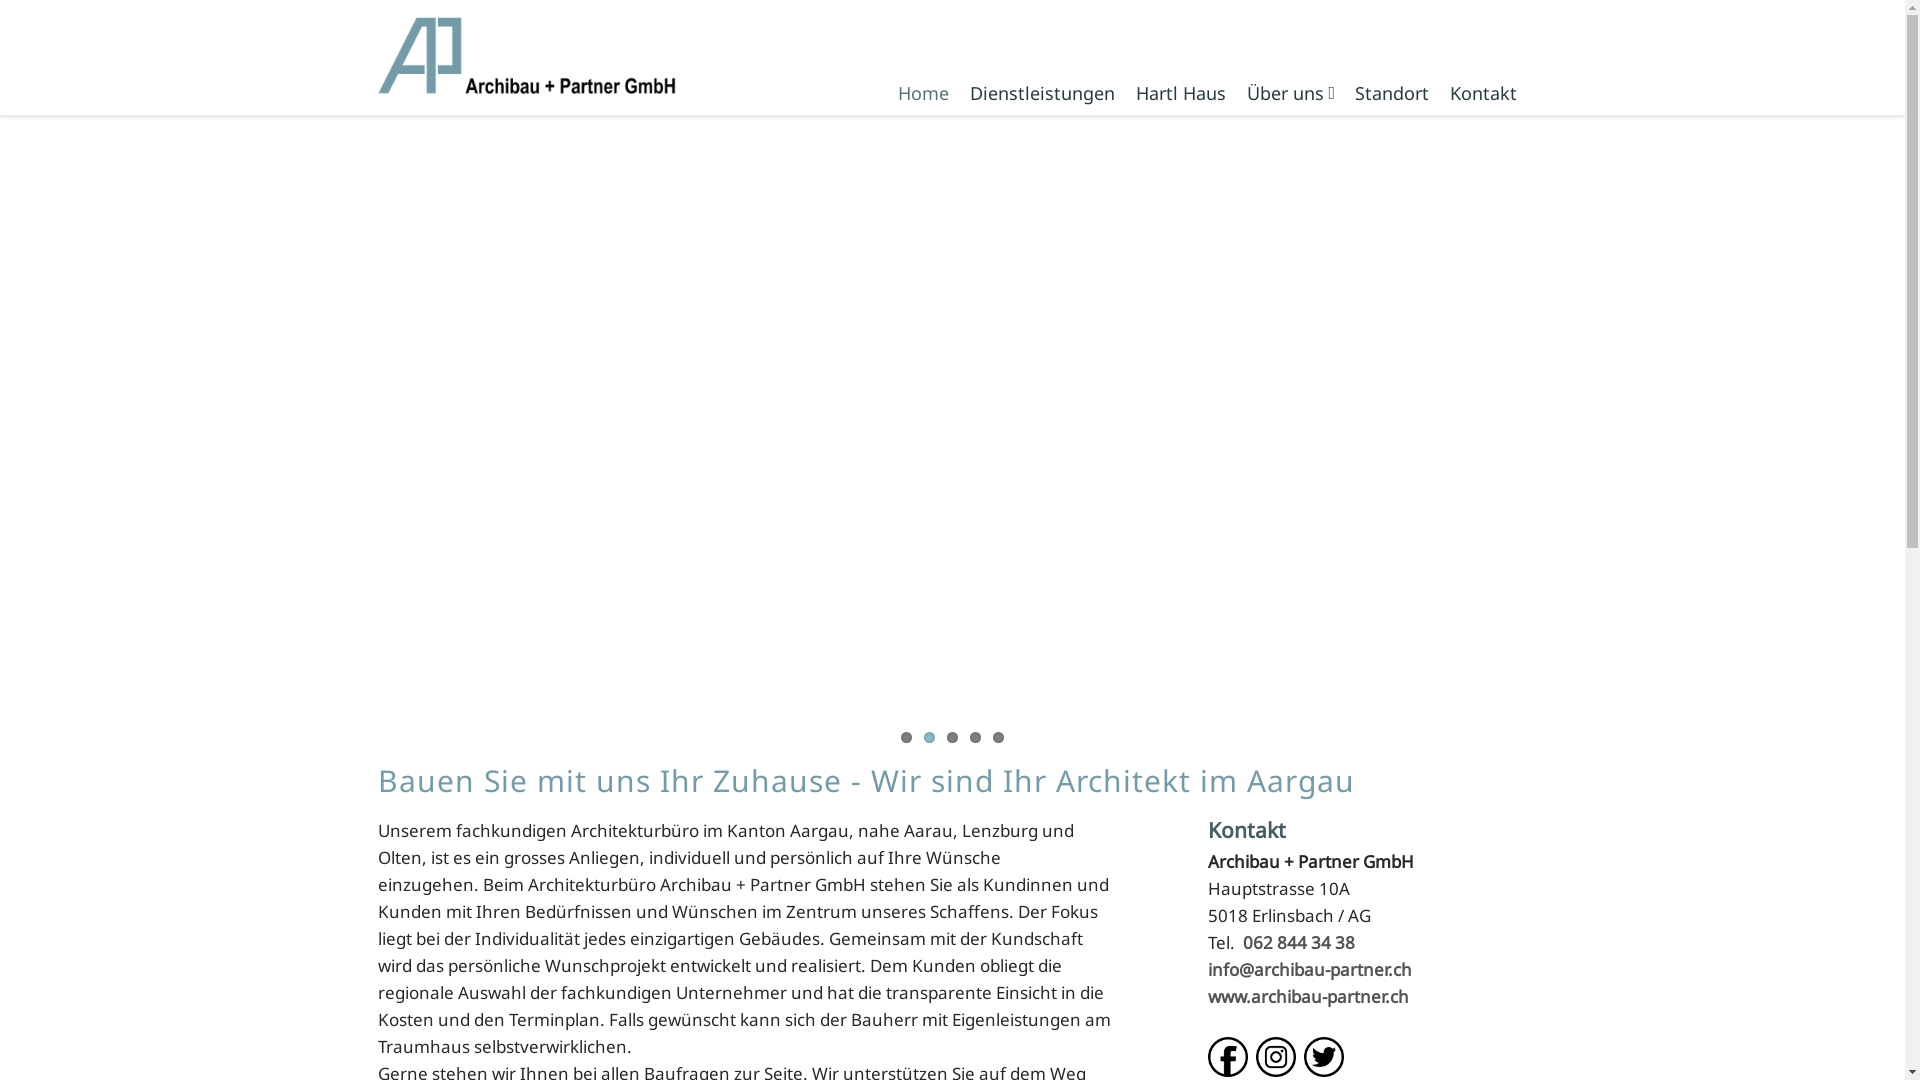  What do you see at coordinates (1324, 1057) in the screenshot?
I see `twitter` at bounding box center [1324, 1057].